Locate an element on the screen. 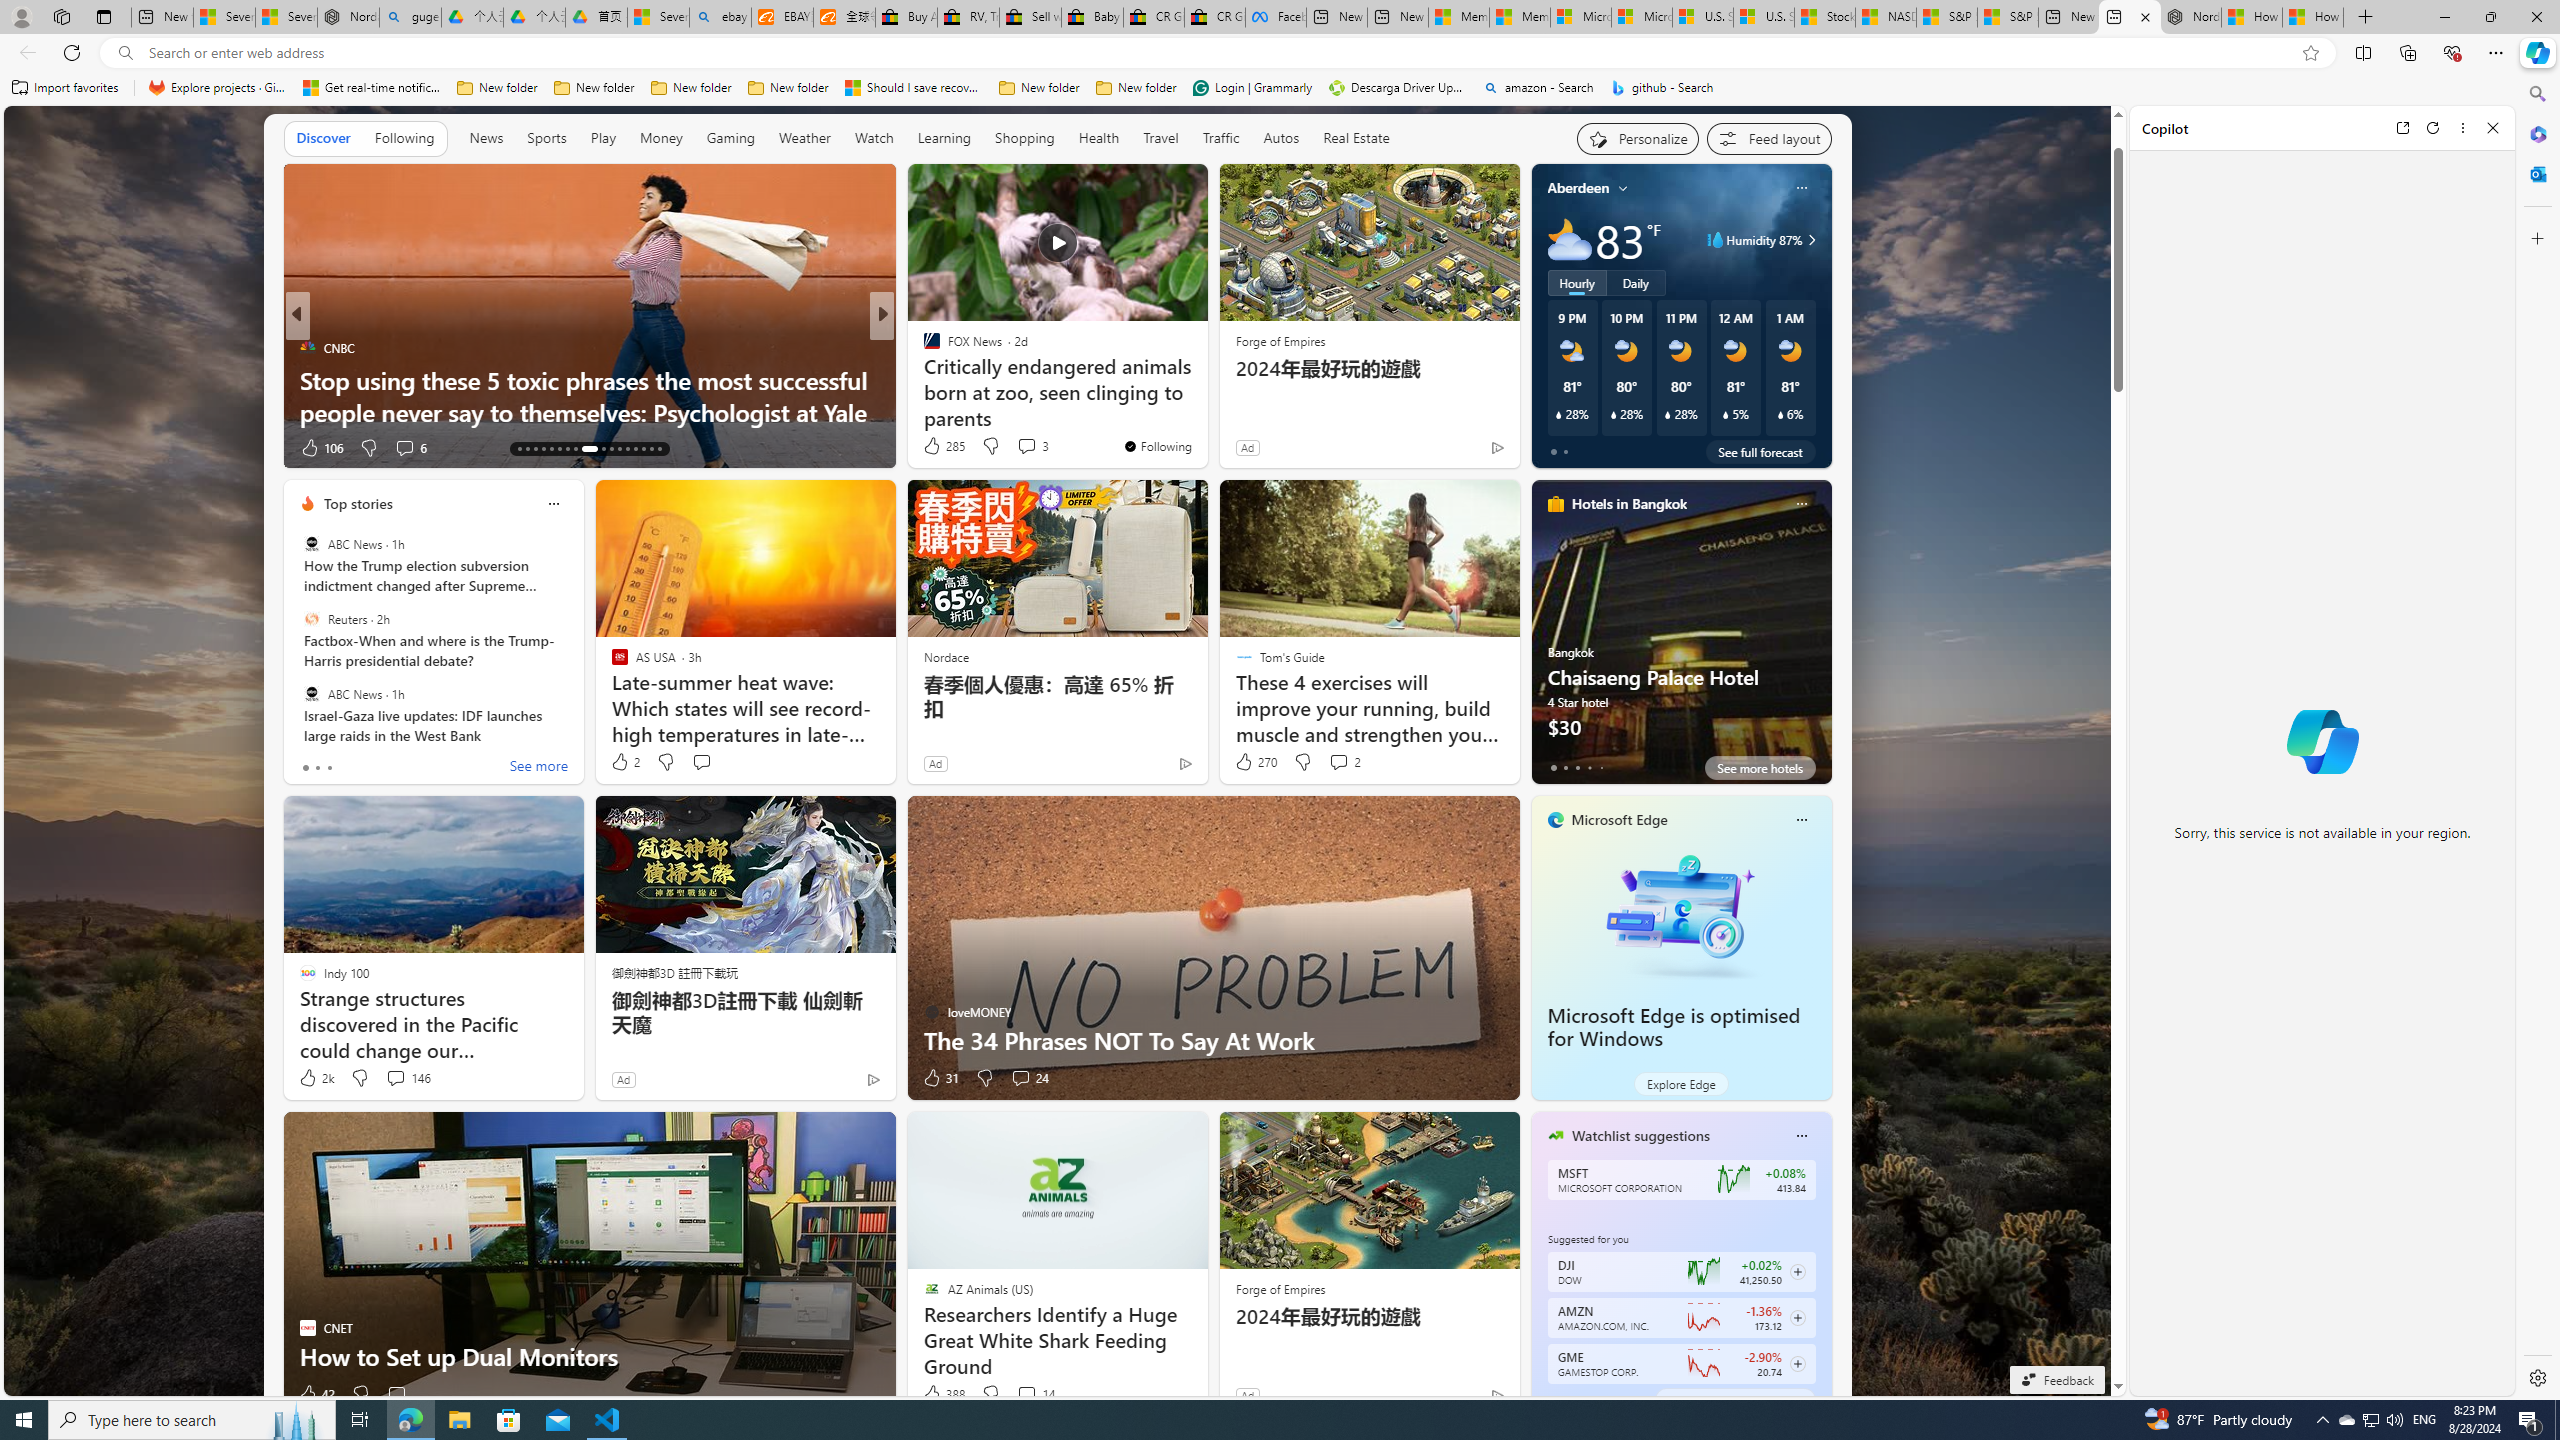 The width and height of the screenshot is (2560, 1440). Komando is located at coordinates (922, 379).